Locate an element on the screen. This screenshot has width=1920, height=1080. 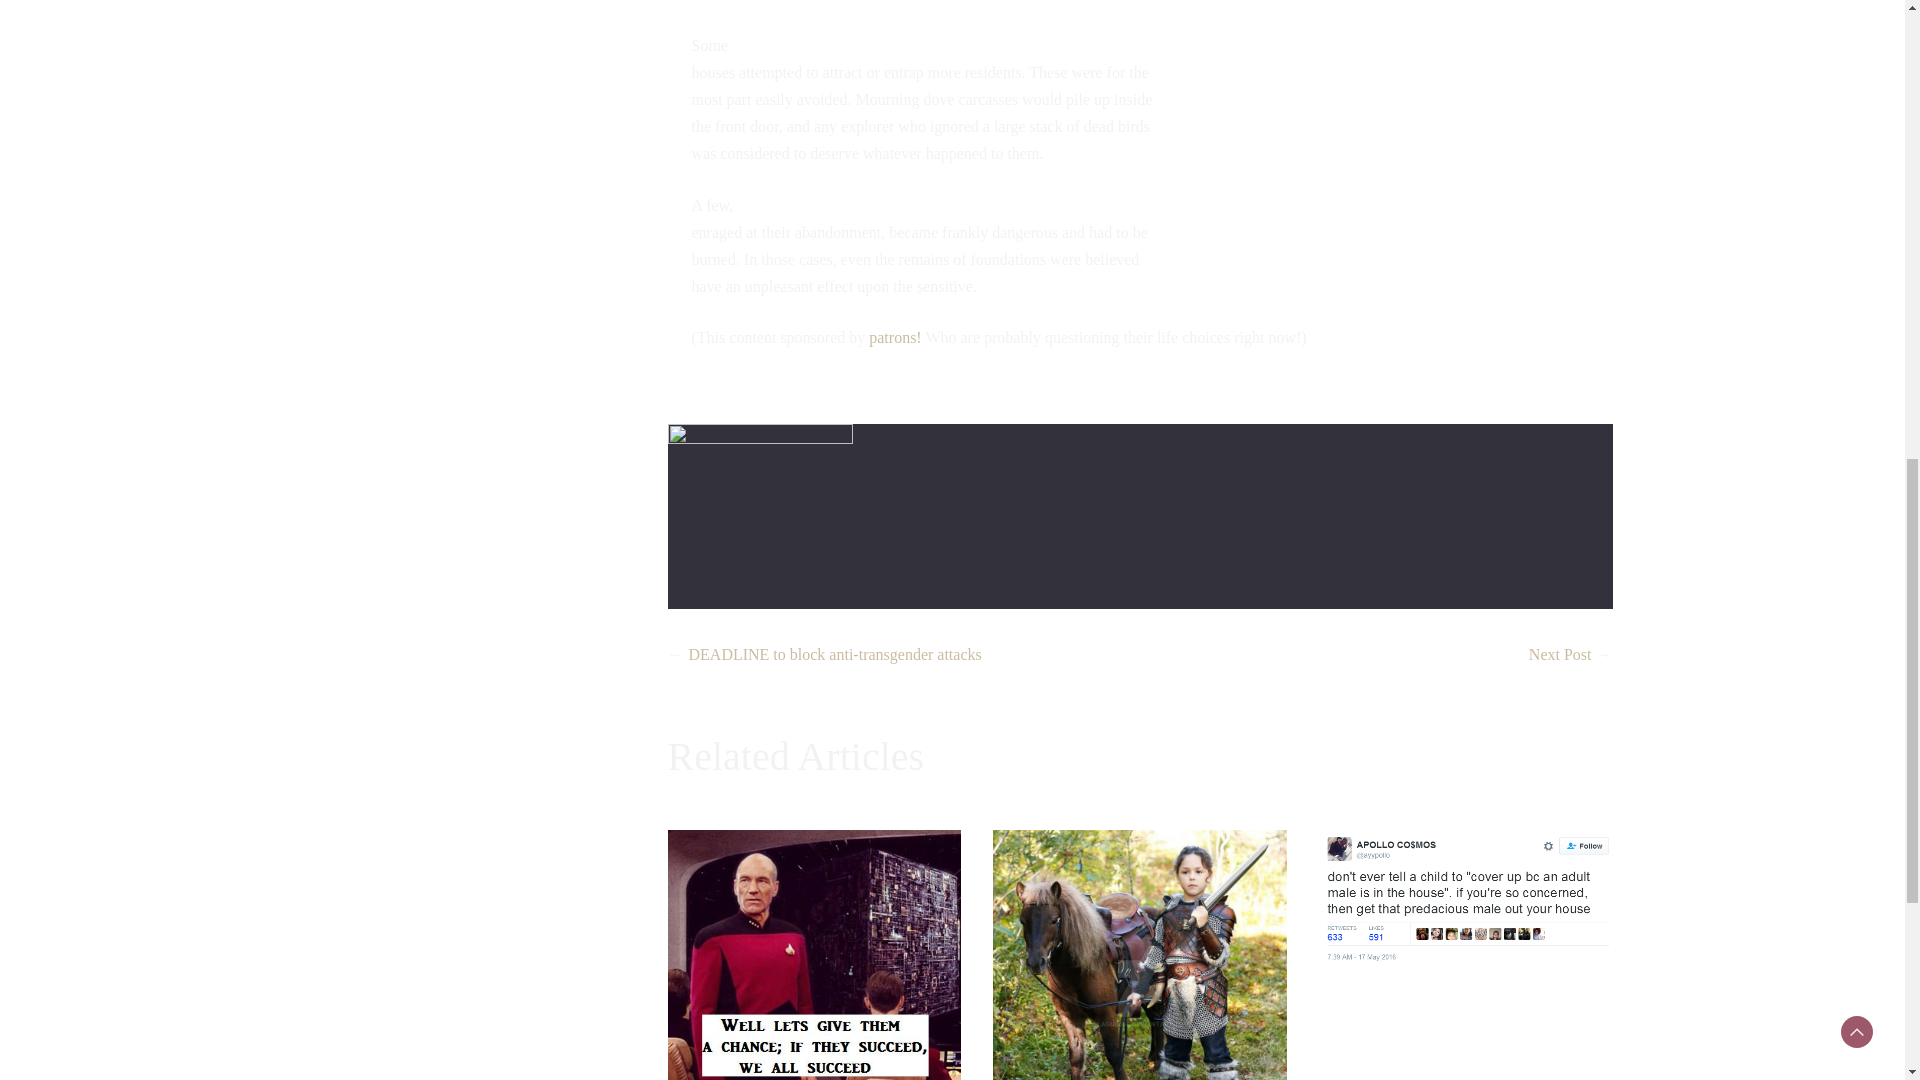
Next Post is located at coordinates (1560, 654).